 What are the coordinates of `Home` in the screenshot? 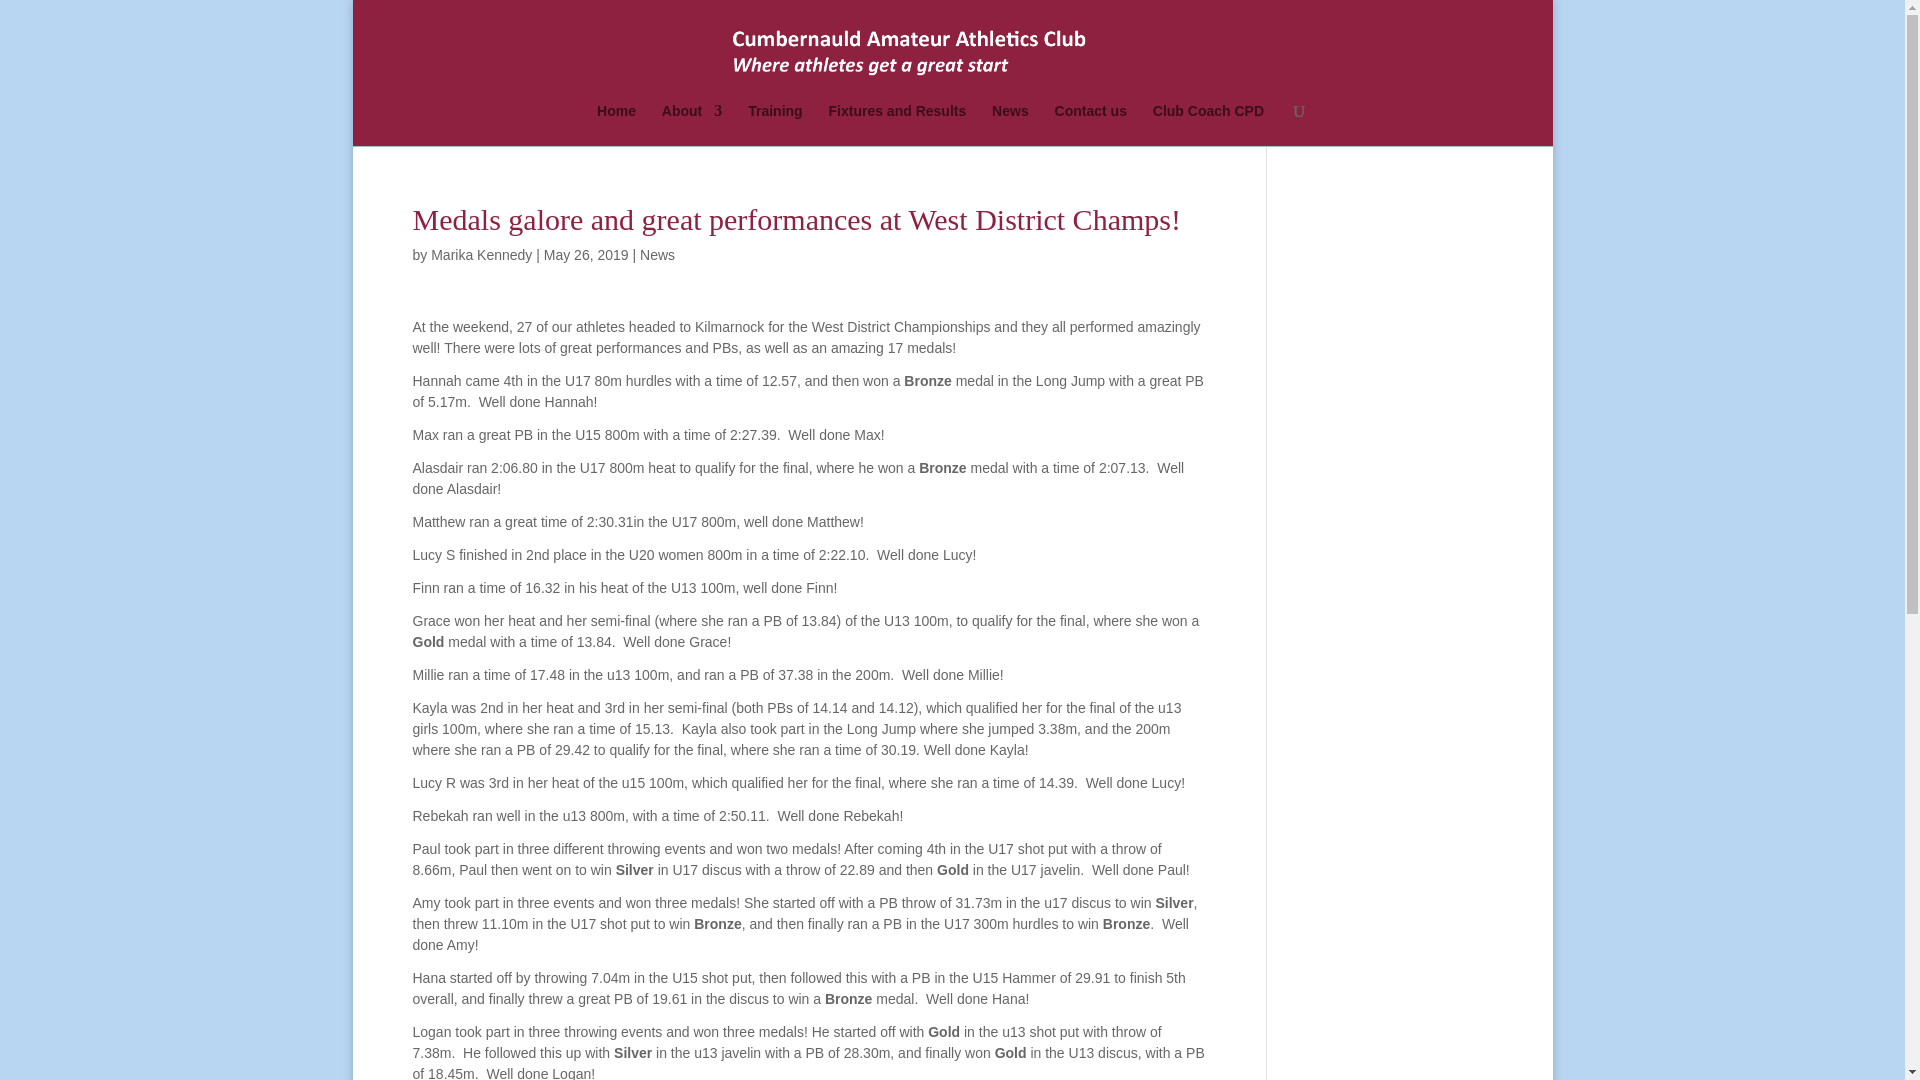 It's located at (616, 124).